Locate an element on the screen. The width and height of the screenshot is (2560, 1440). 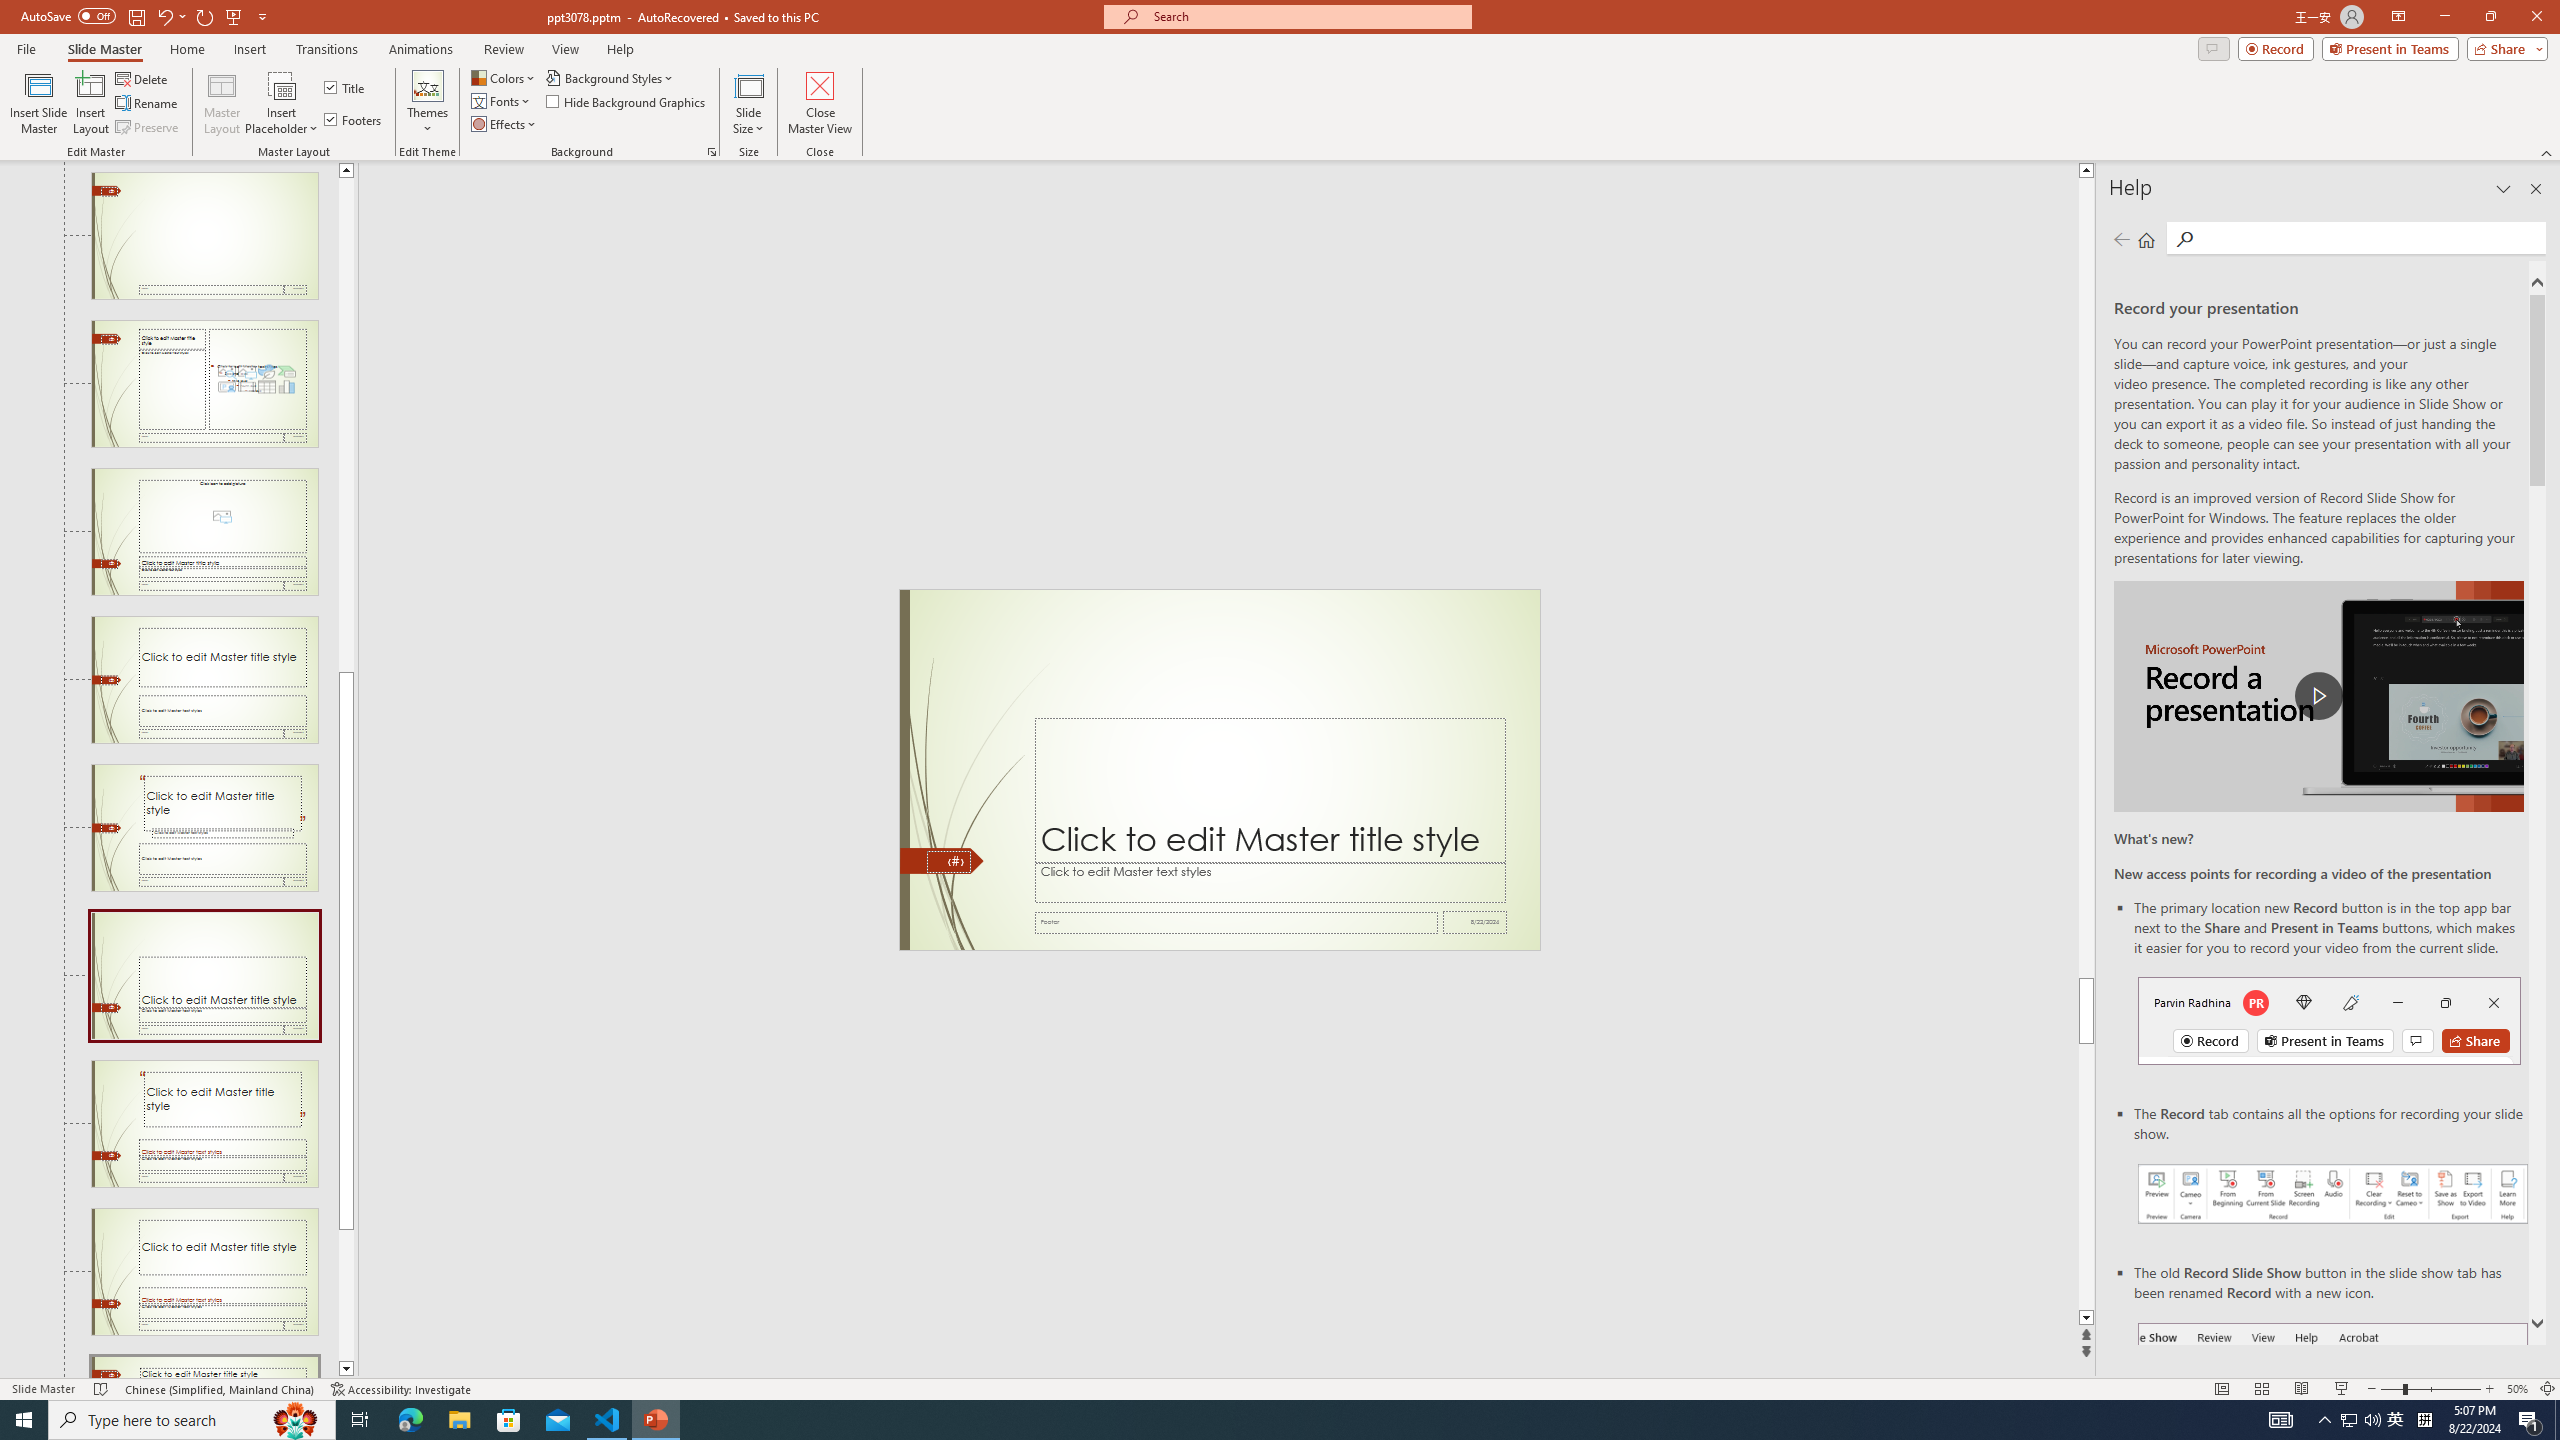
Date is located at coordinates (1475, 922).